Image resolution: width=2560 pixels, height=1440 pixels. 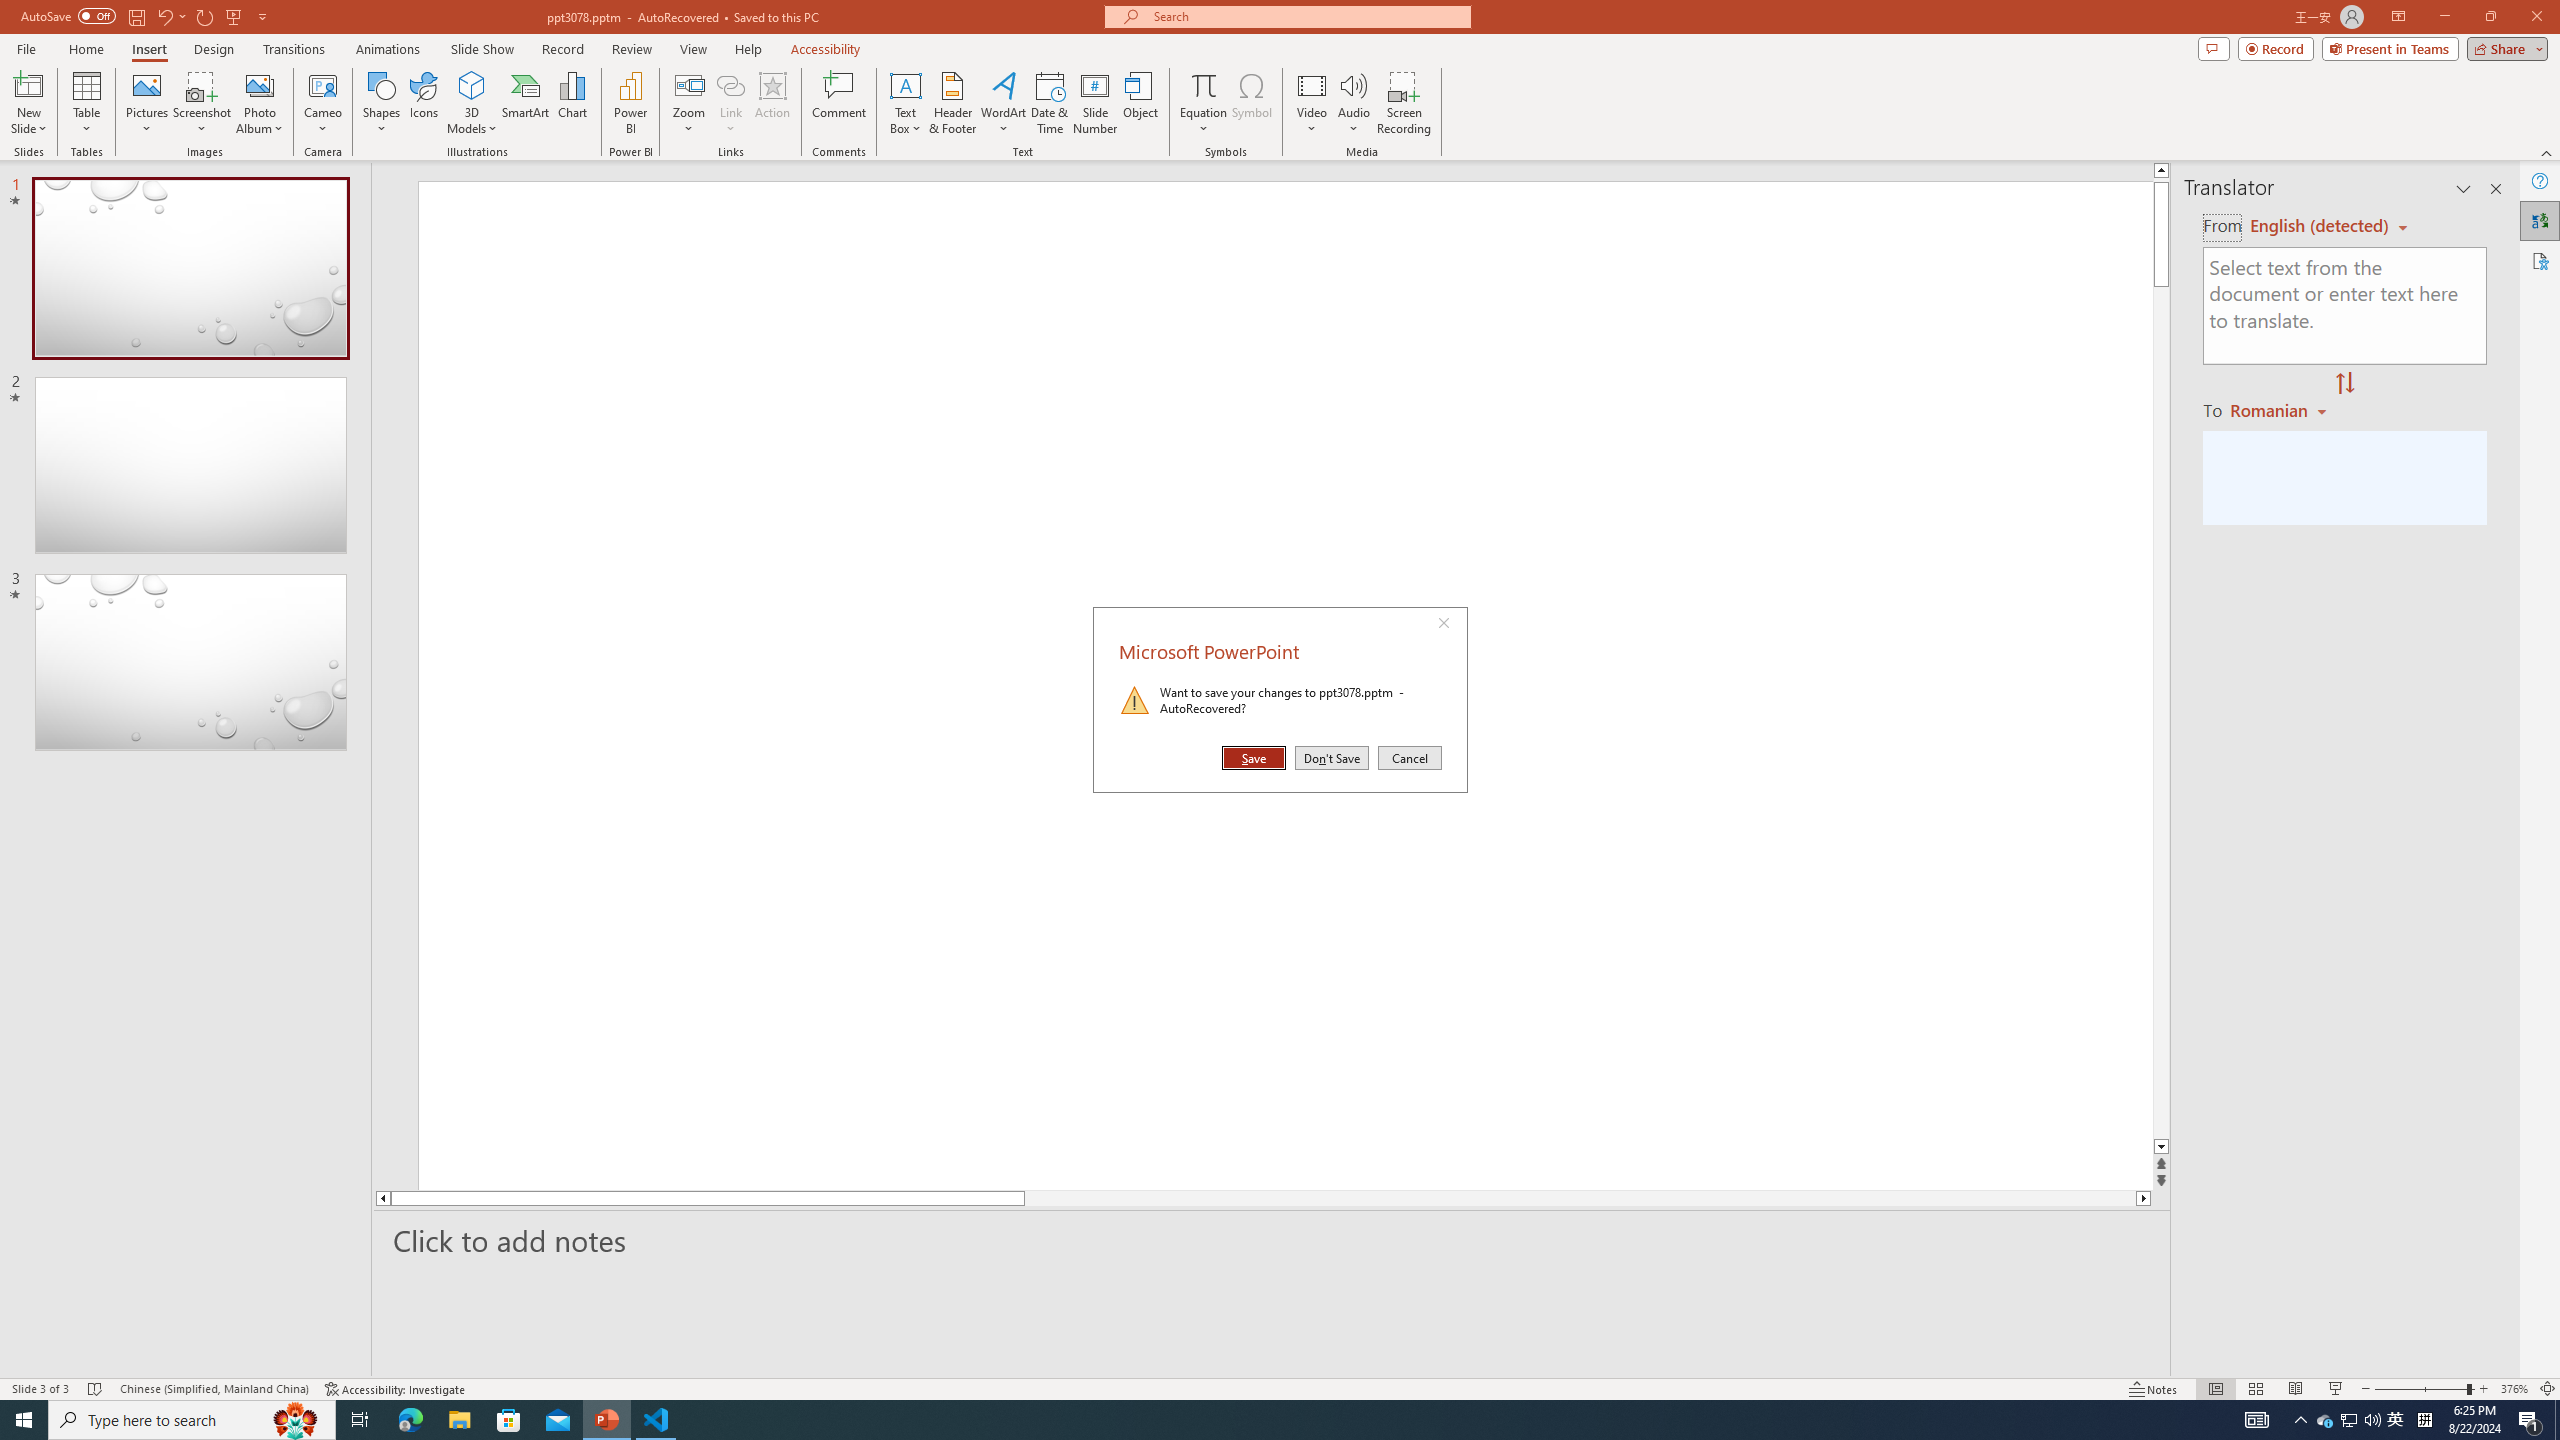 What do you see at coordinates (906, 85) in the screenshot?
I see `SmartArt...` at bounding box center [906, 85].